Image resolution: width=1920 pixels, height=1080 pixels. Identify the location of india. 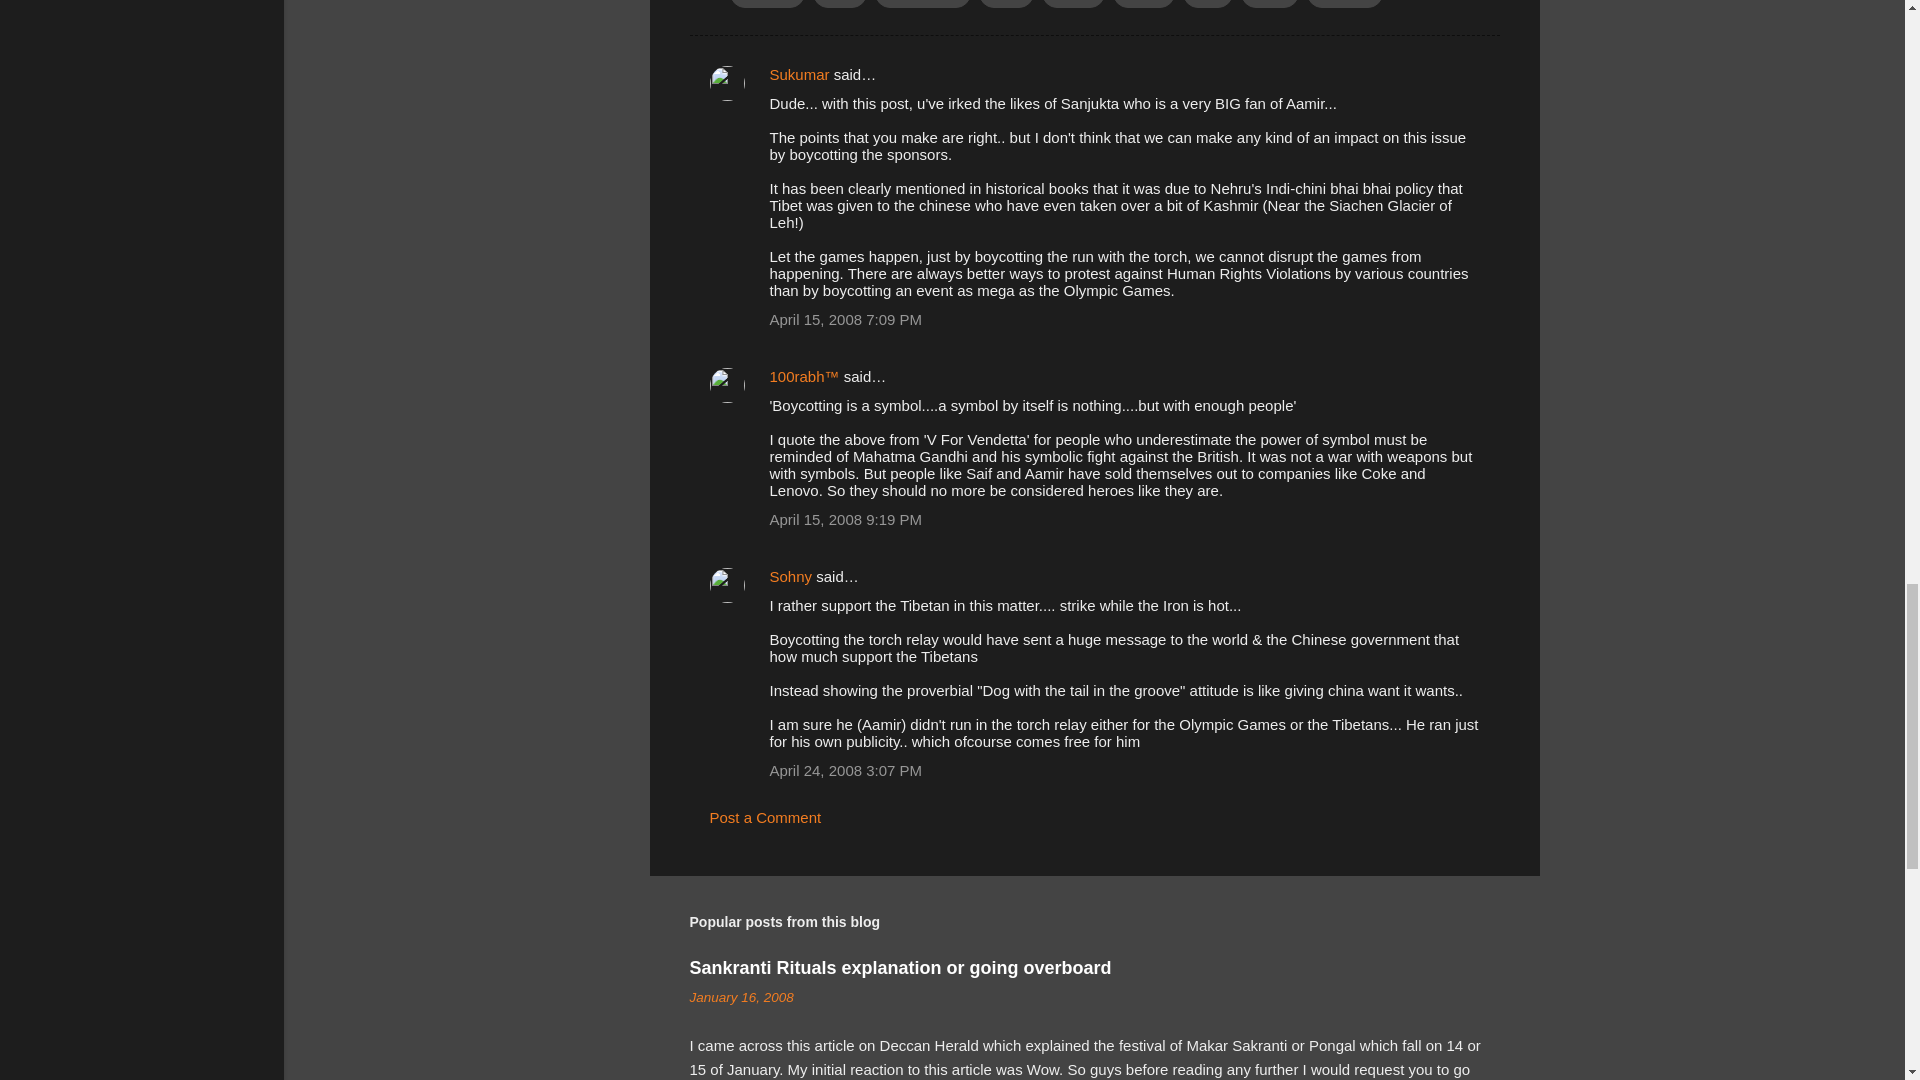
(1207, 4).